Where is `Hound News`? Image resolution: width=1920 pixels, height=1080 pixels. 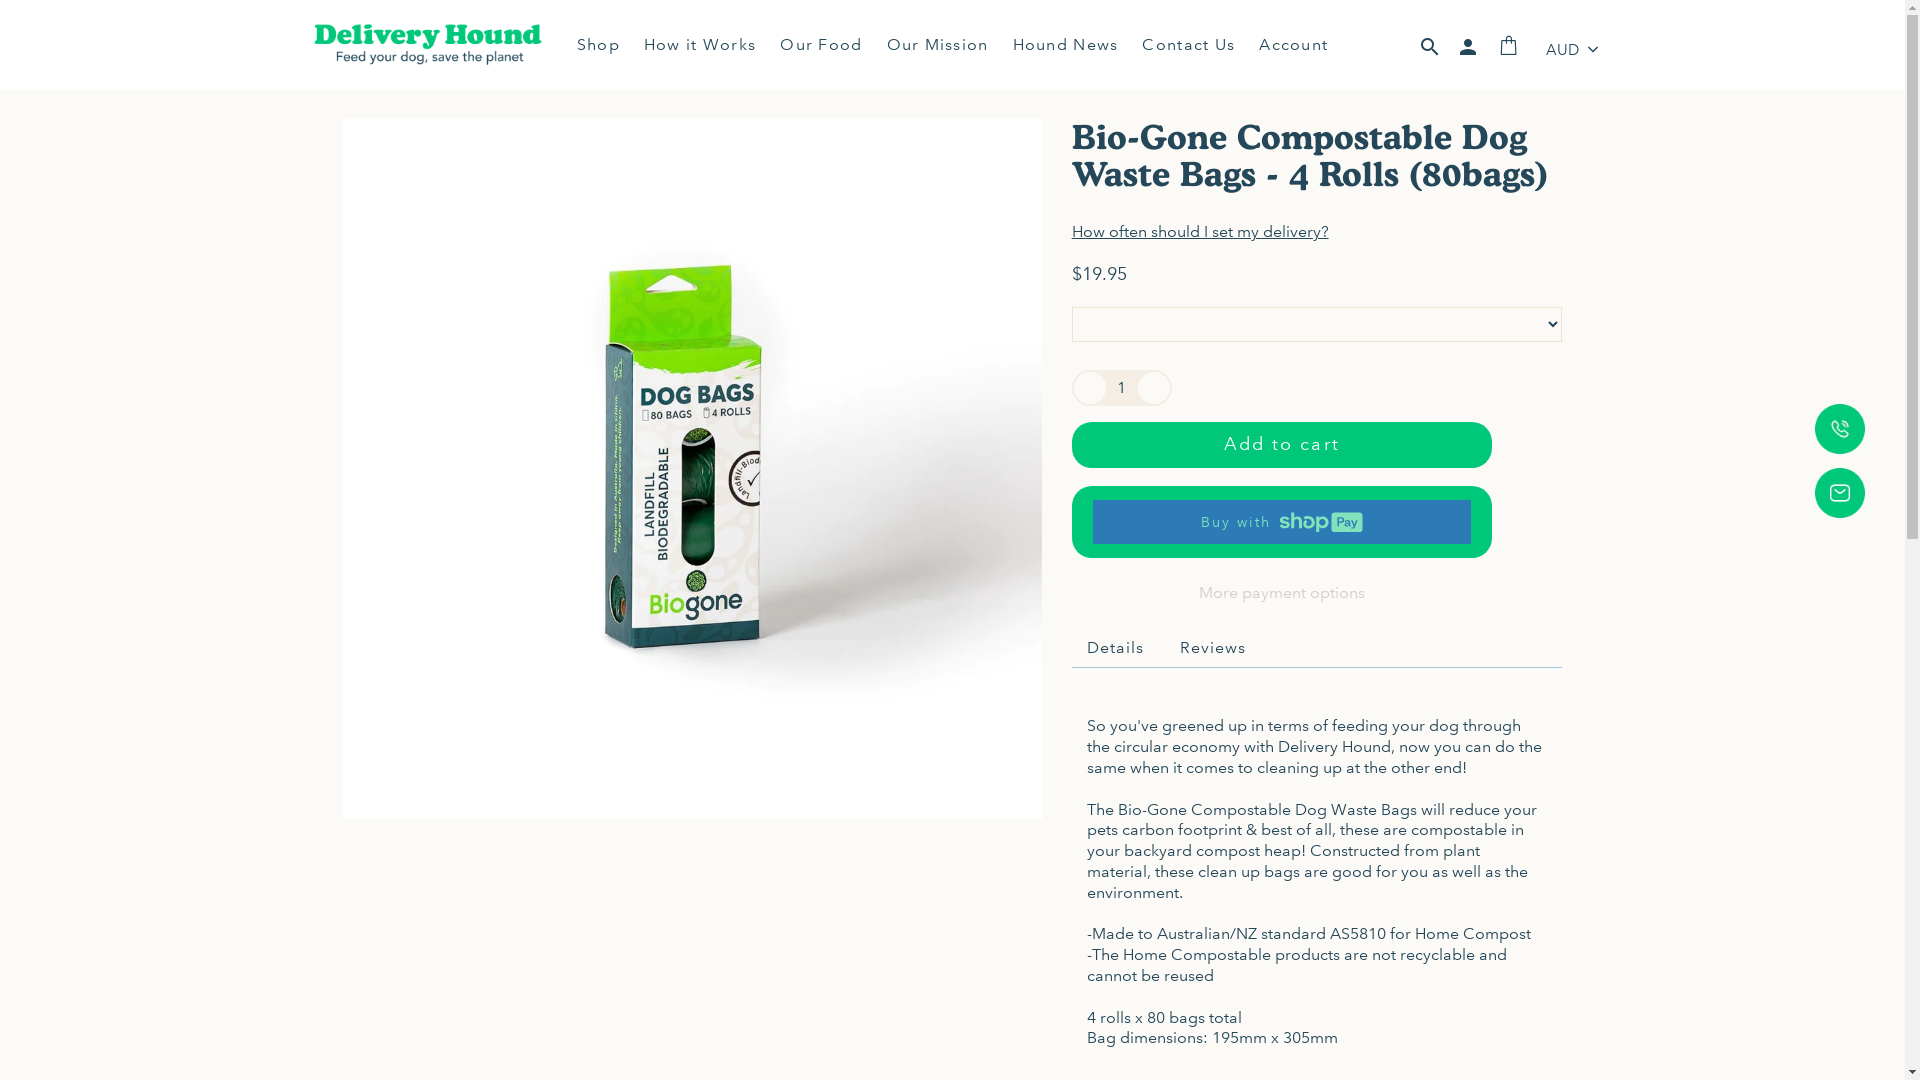
Hound News is located at coordinates (1066, 45).